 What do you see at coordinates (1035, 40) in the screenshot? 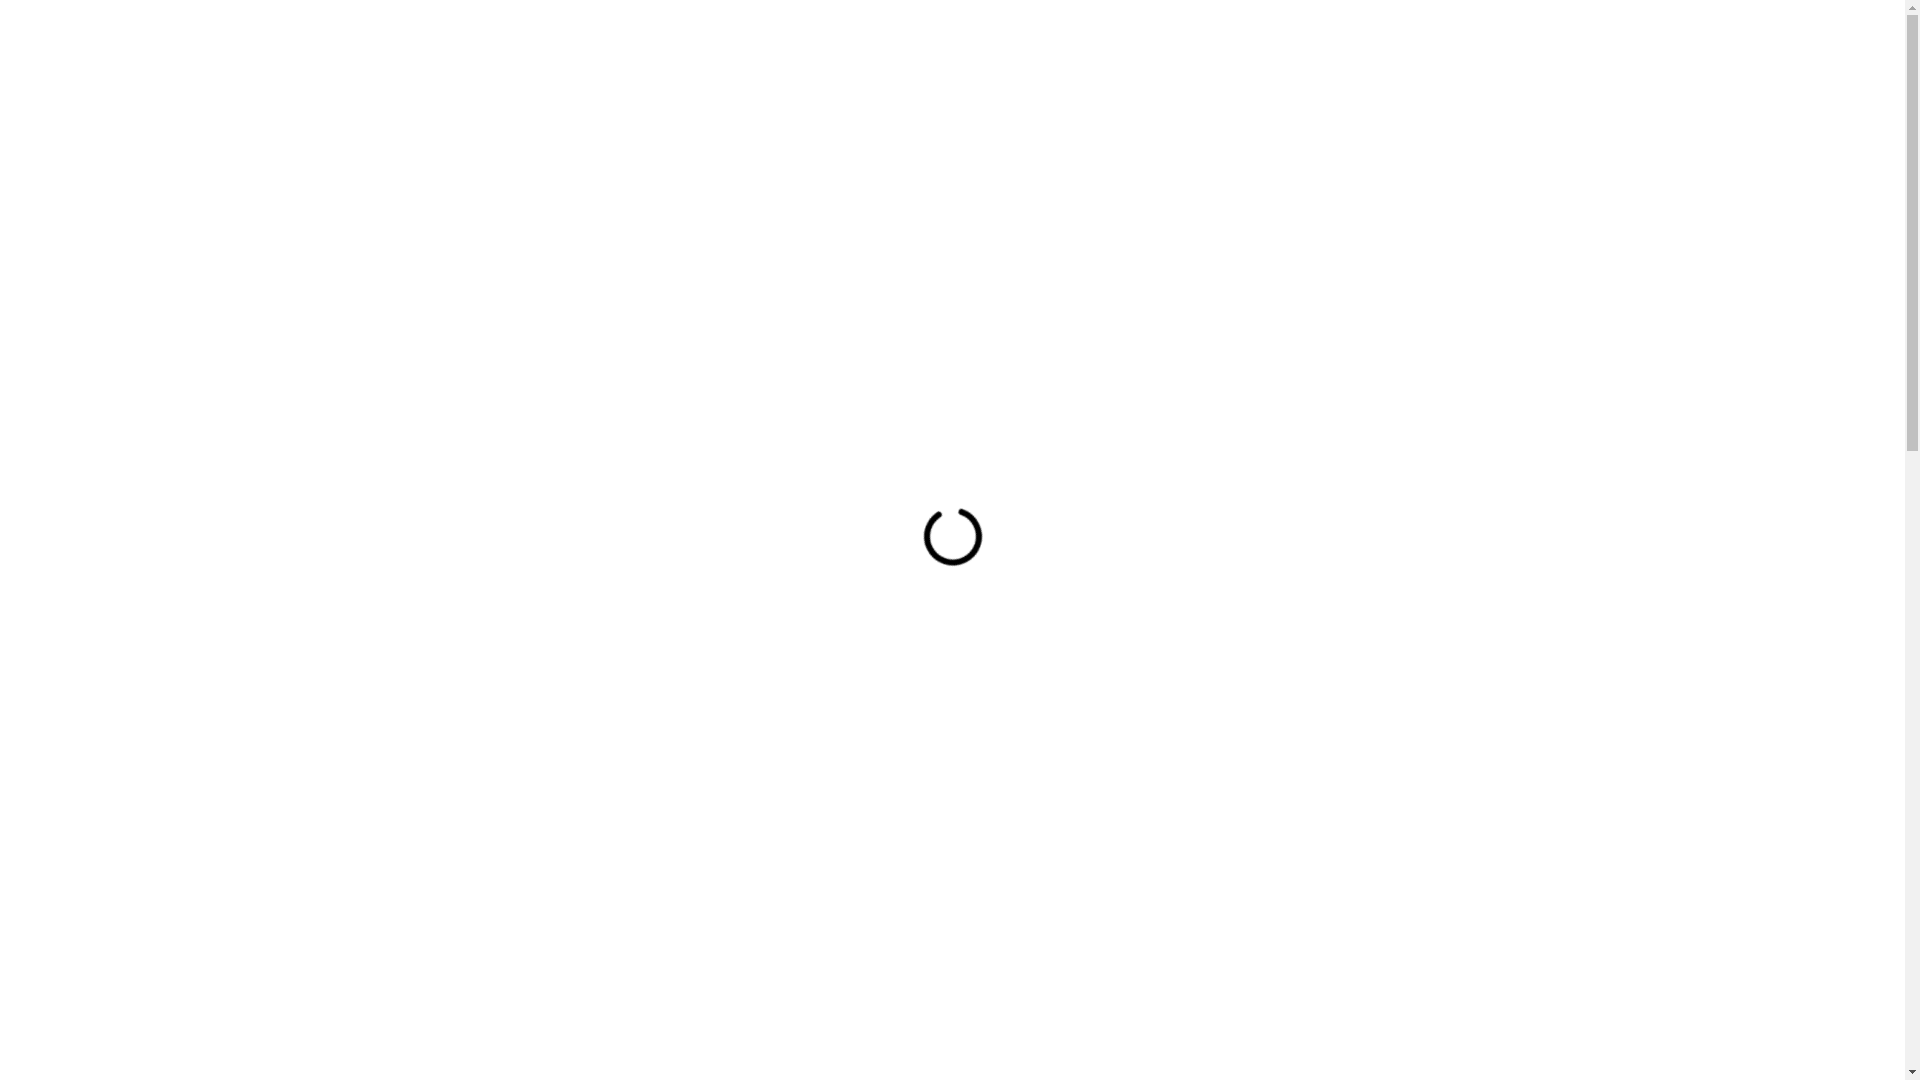
I see `About Henry` at bounding box center [1035, 40].